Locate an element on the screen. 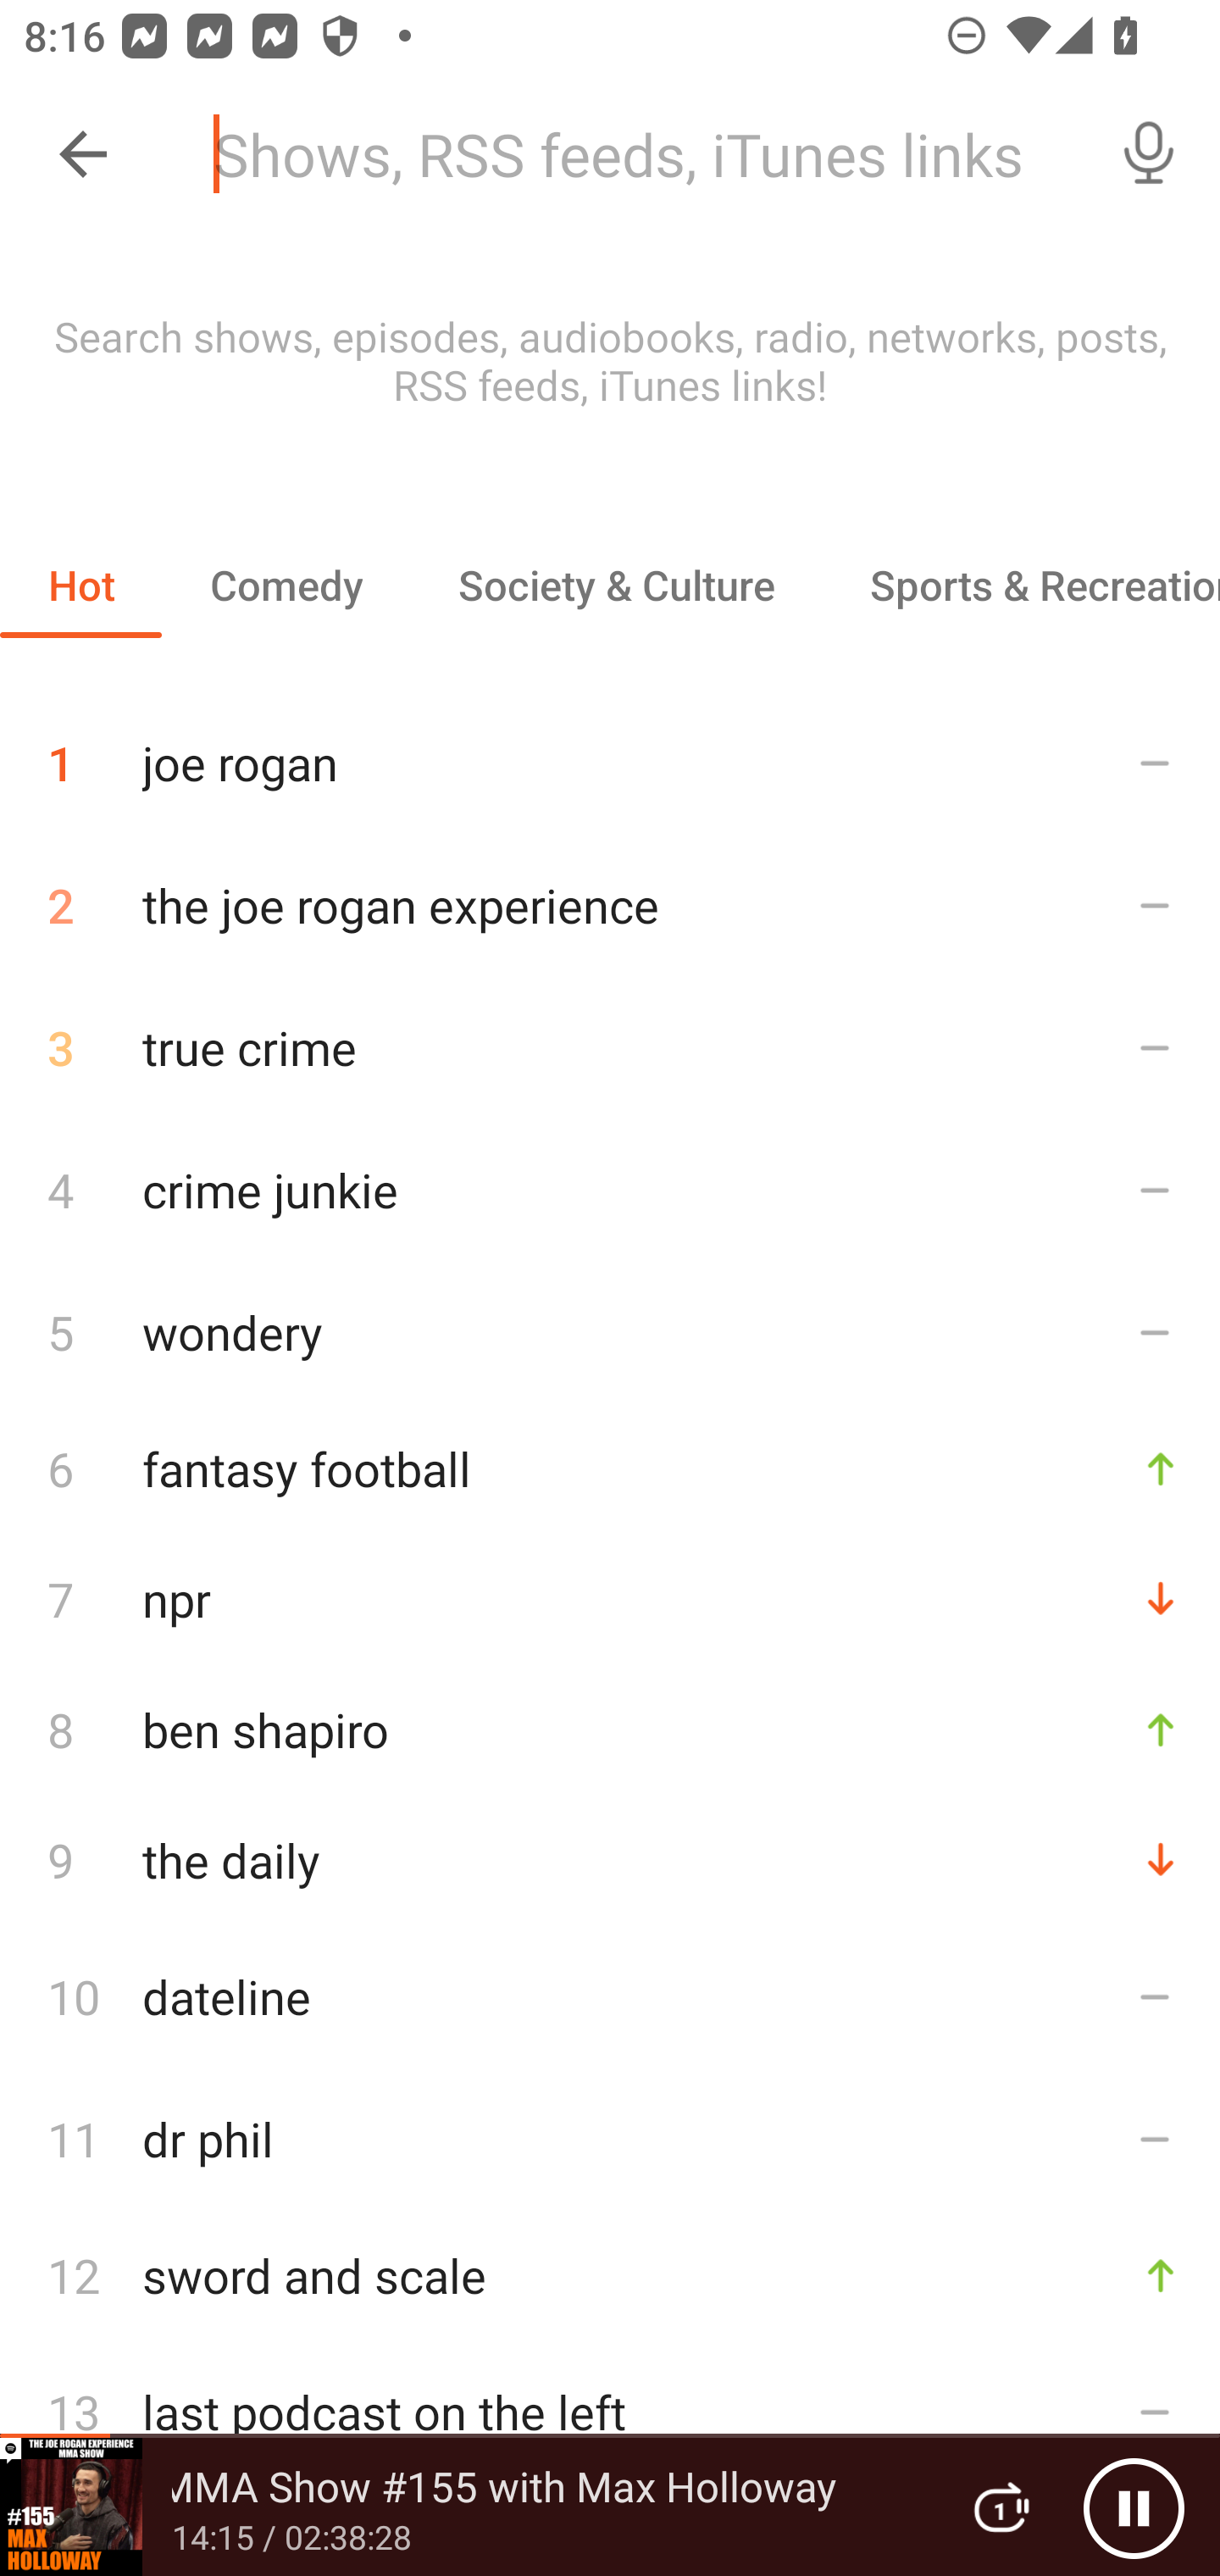 The image size is (1220, 2576). Comedy is located at coordinates (286, 585).